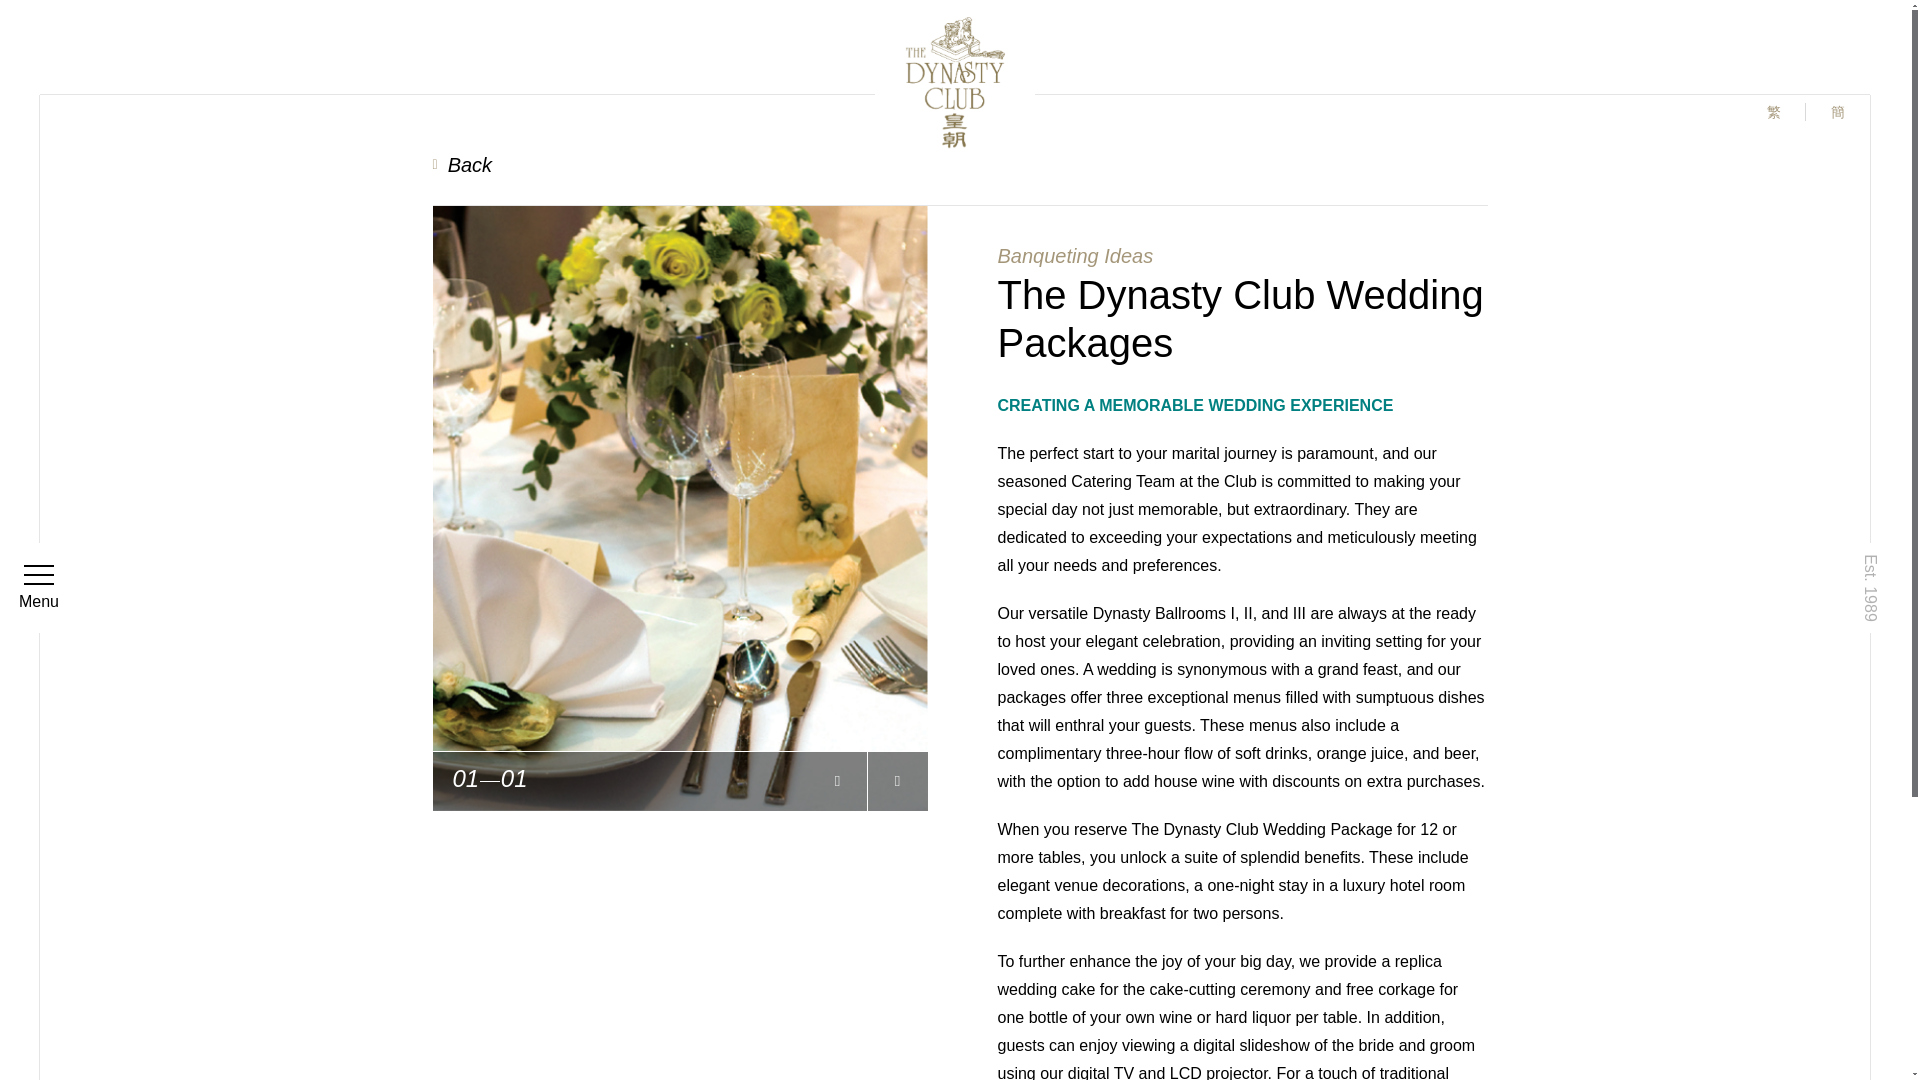 The width and height of the screenshot is (1920, 1080). I want to click on logo, so click(954, 82).